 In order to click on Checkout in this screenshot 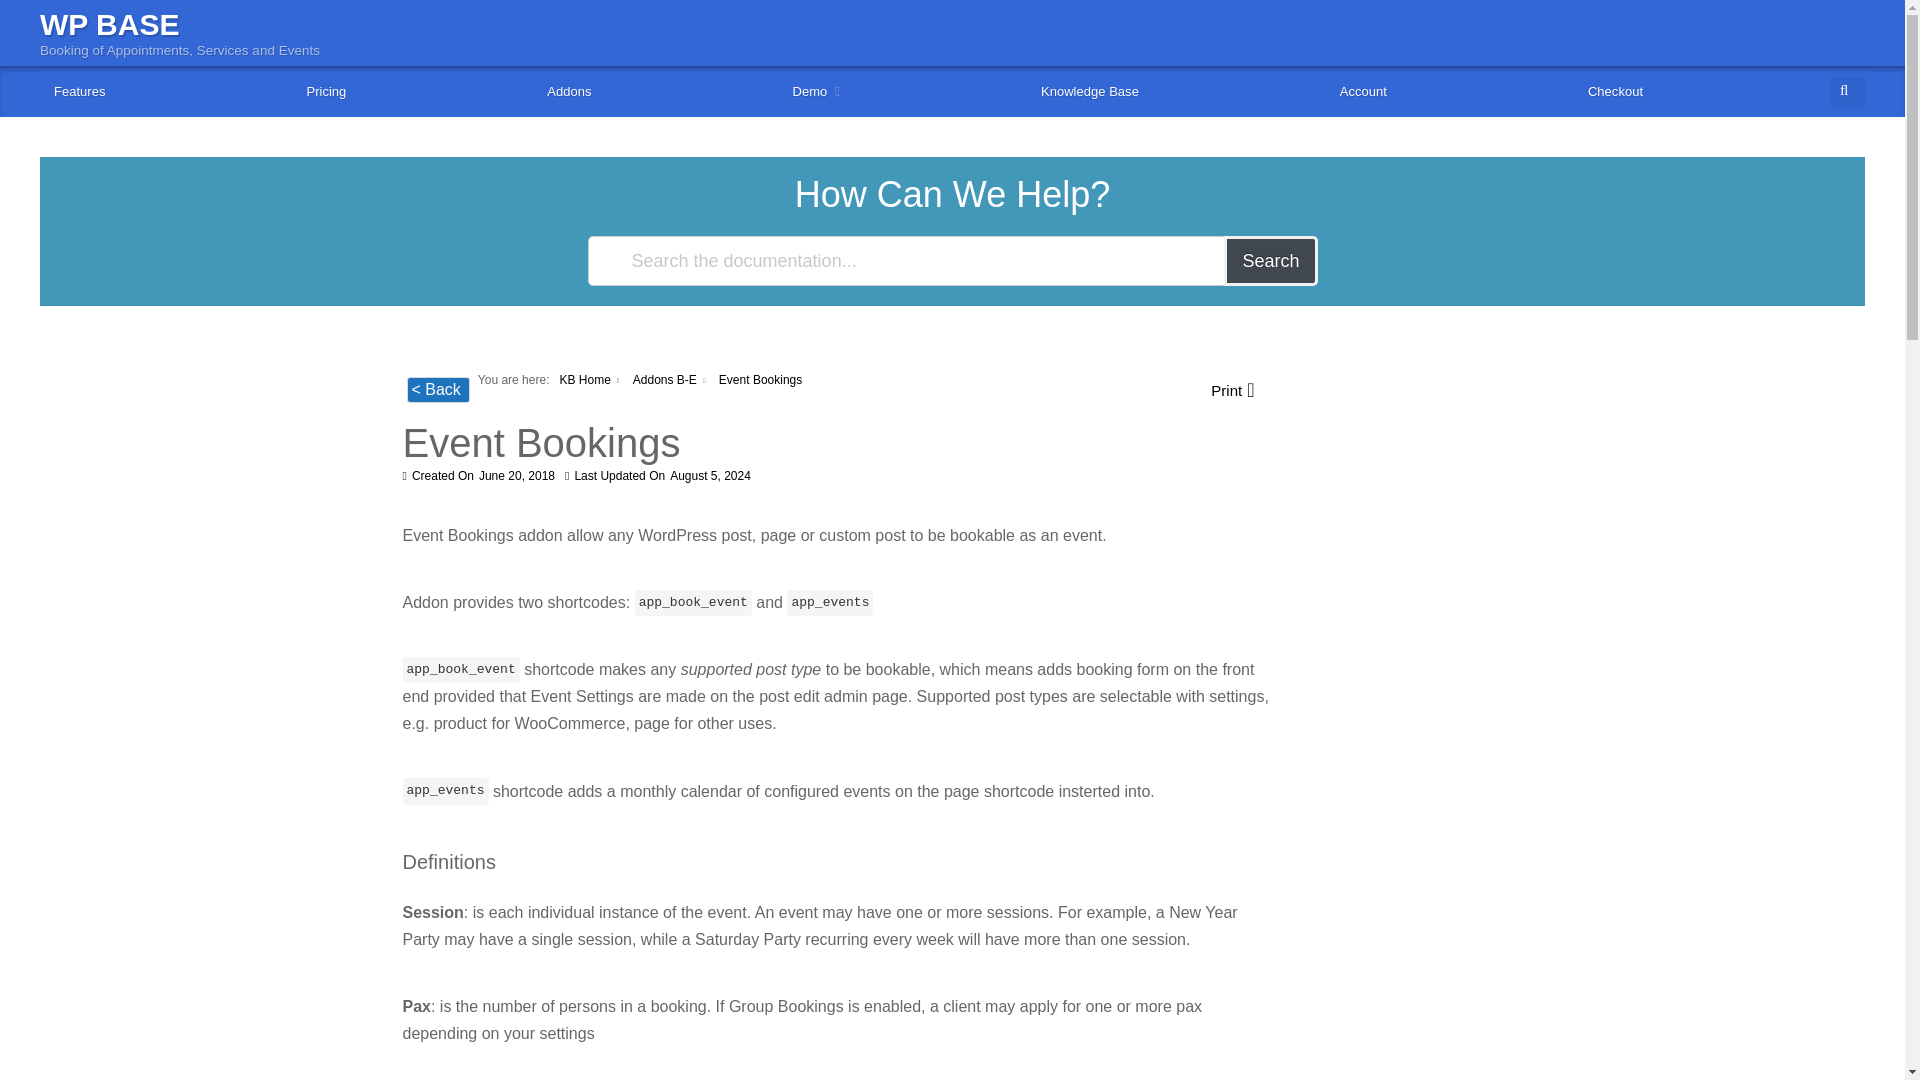, I will do `click(1615, 90)`.